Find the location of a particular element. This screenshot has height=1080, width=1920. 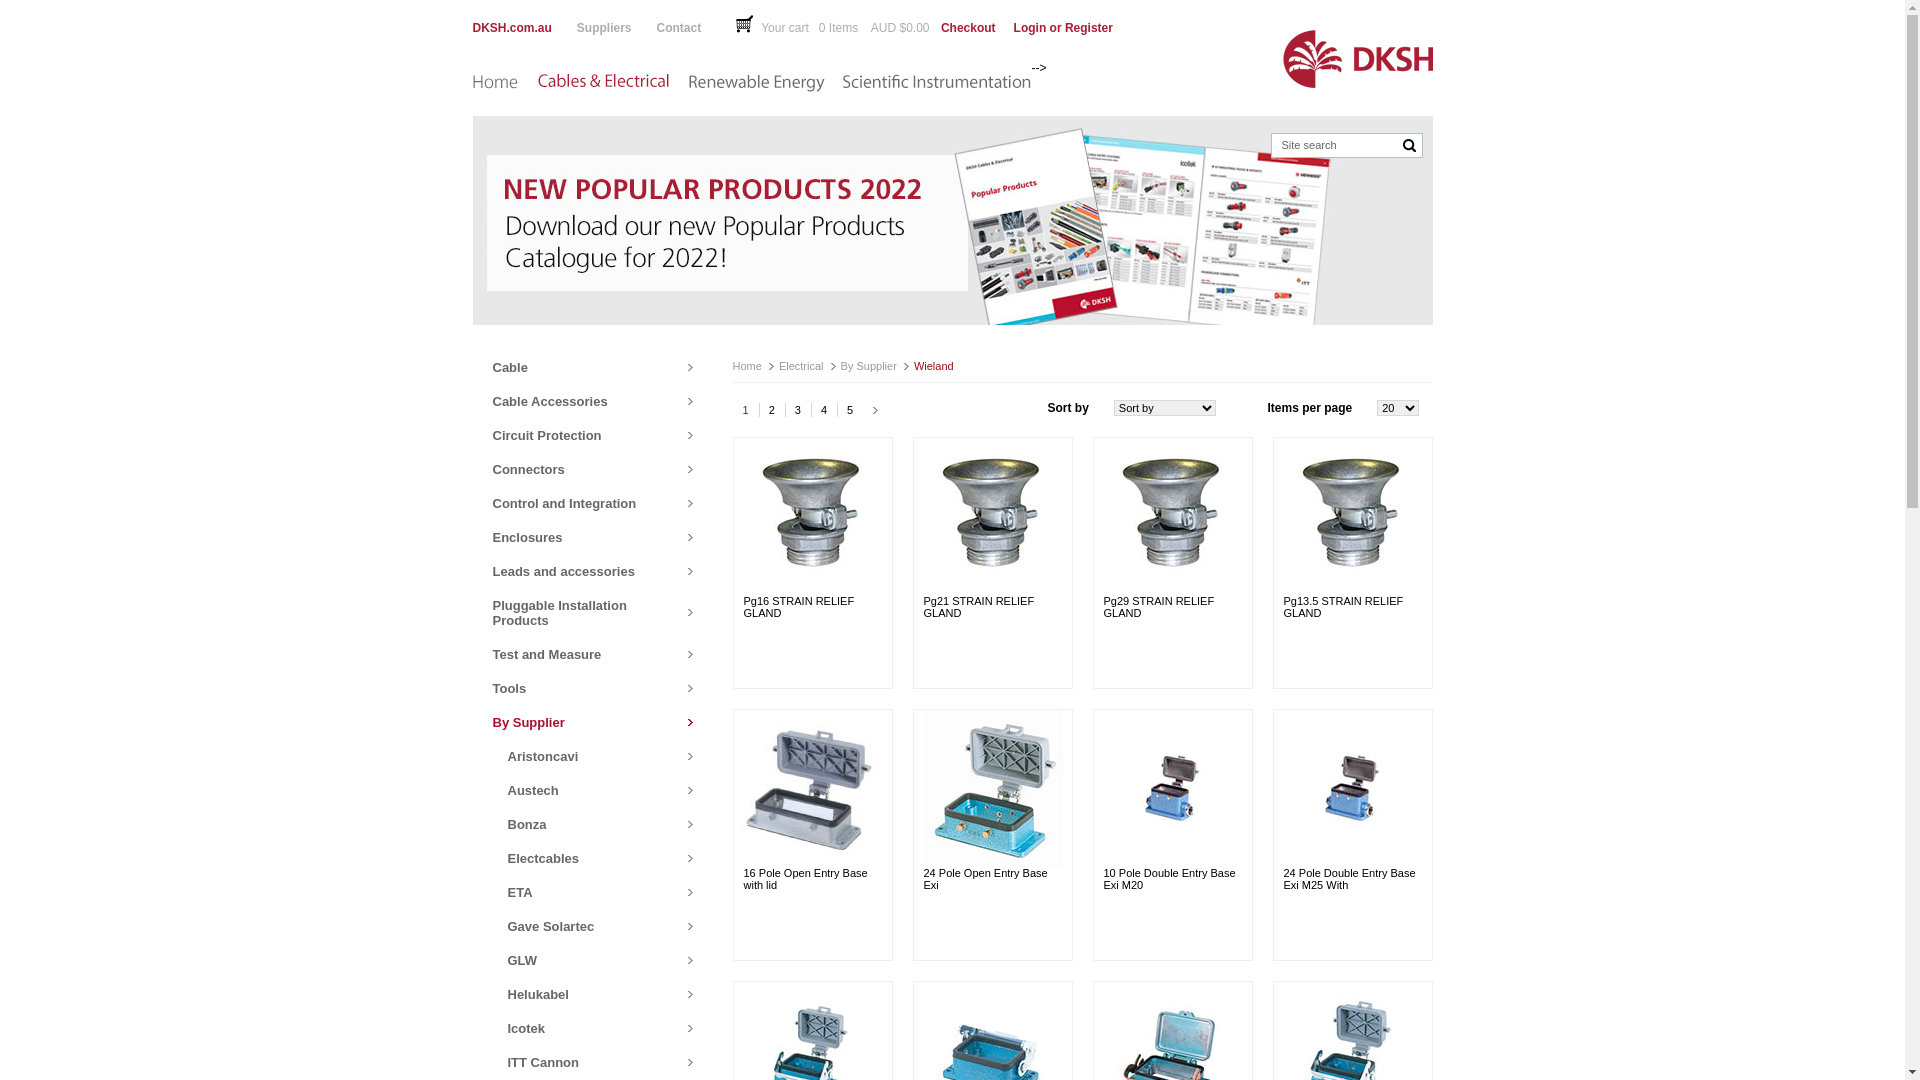

Gave Solartec is located at coordinates (582, 926).